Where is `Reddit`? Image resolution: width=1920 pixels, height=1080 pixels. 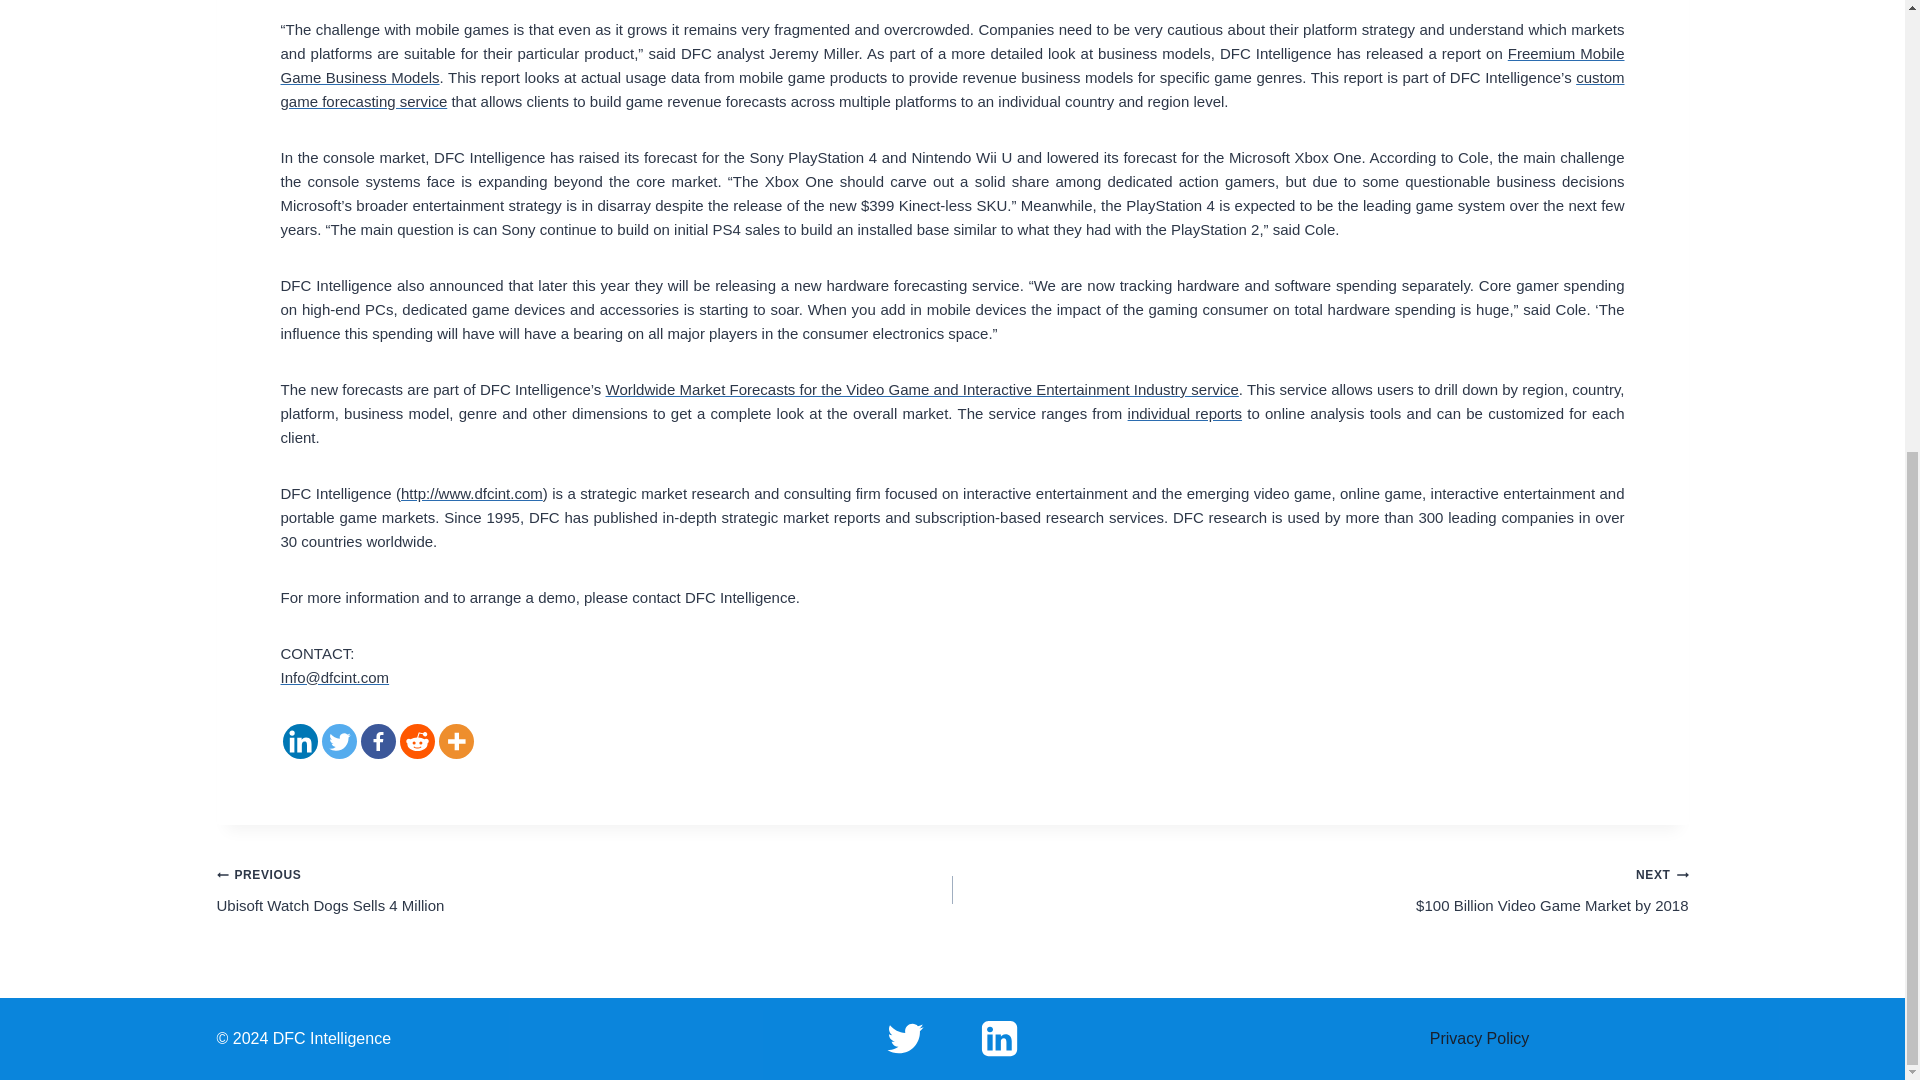
Reddit is located at coordinates (417, 741).